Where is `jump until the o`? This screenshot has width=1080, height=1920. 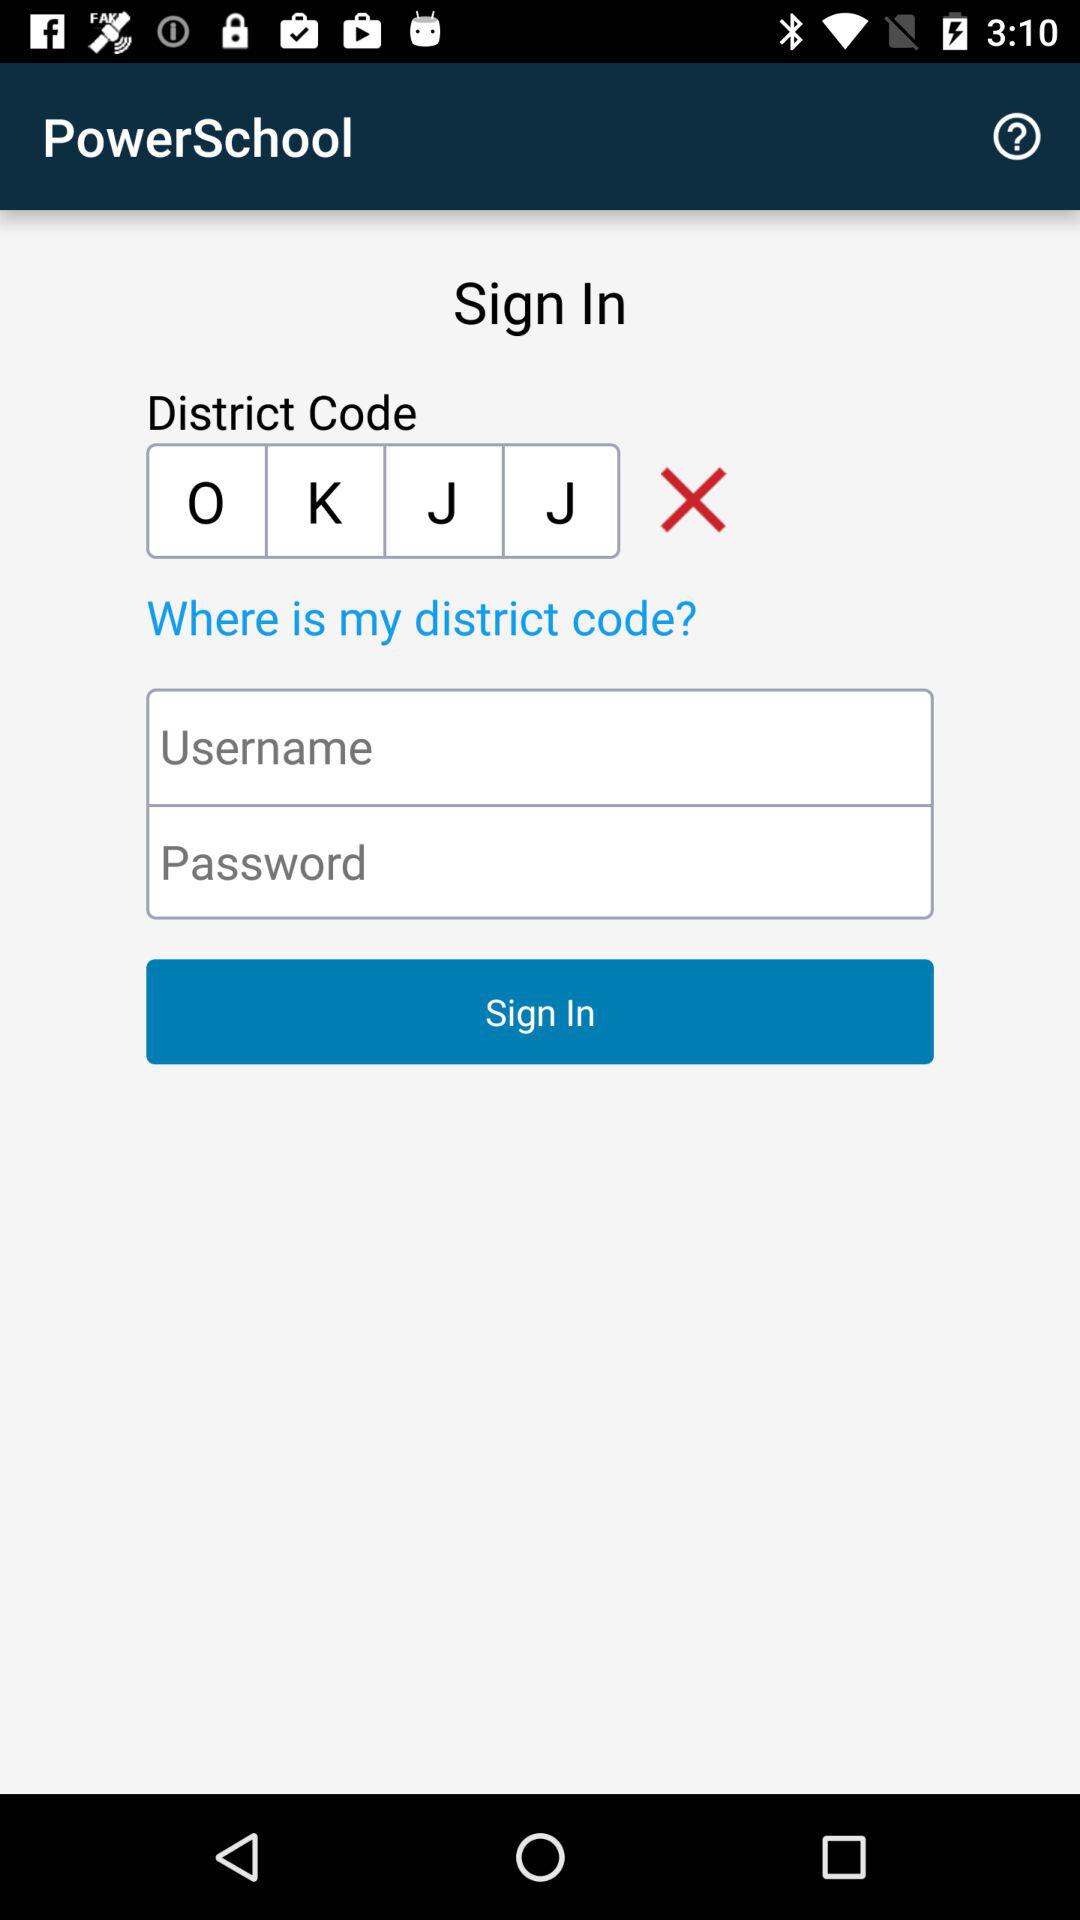
jump until the o is located at coordinates (205, 500).